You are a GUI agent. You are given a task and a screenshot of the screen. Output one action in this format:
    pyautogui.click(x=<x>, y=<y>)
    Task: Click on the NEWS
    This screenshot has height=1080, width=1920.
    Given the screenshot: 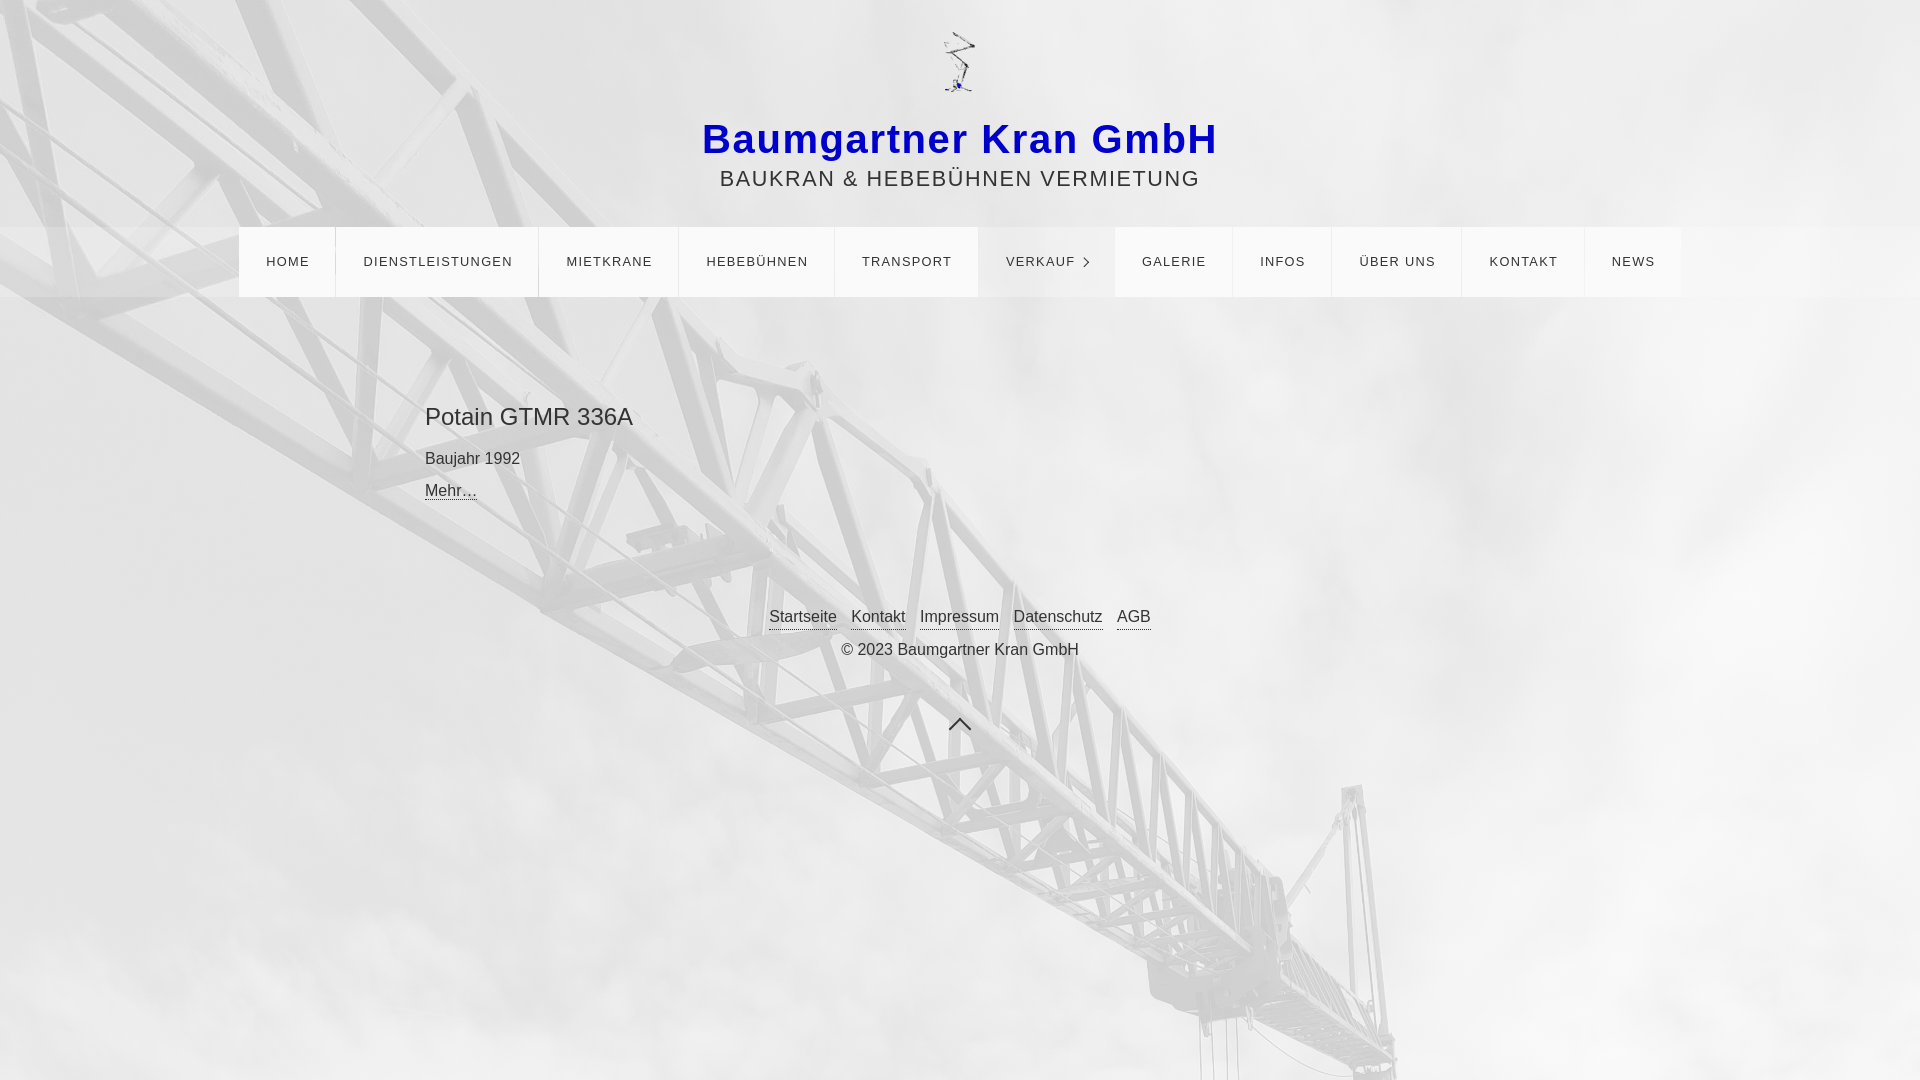 What is the action you would take?
    pyautogui.click(x=1633, y=262)
    